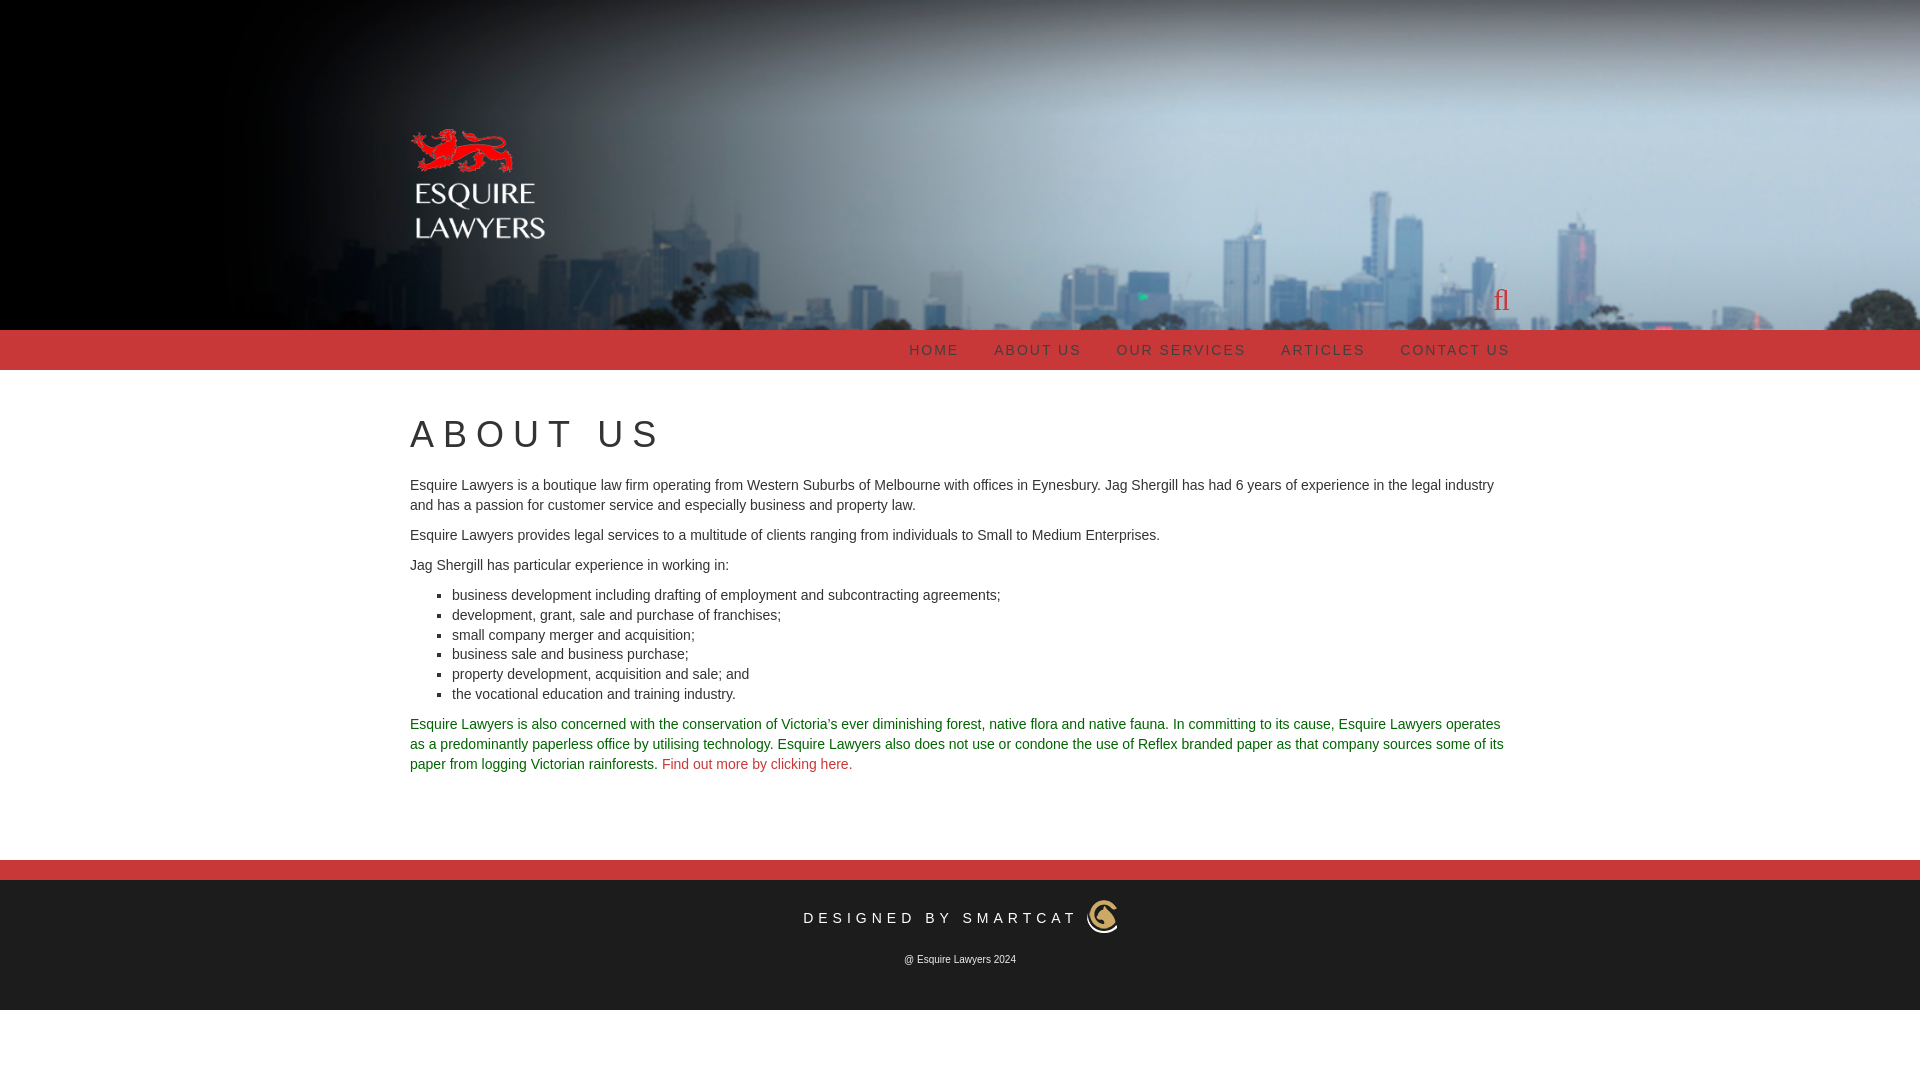 This screenshot has height=1080, width=1920. What do you see at coordinates (1182, 350) in the screenshot?
I see `OUR SERVICES` at bounding box center [1182, 350].